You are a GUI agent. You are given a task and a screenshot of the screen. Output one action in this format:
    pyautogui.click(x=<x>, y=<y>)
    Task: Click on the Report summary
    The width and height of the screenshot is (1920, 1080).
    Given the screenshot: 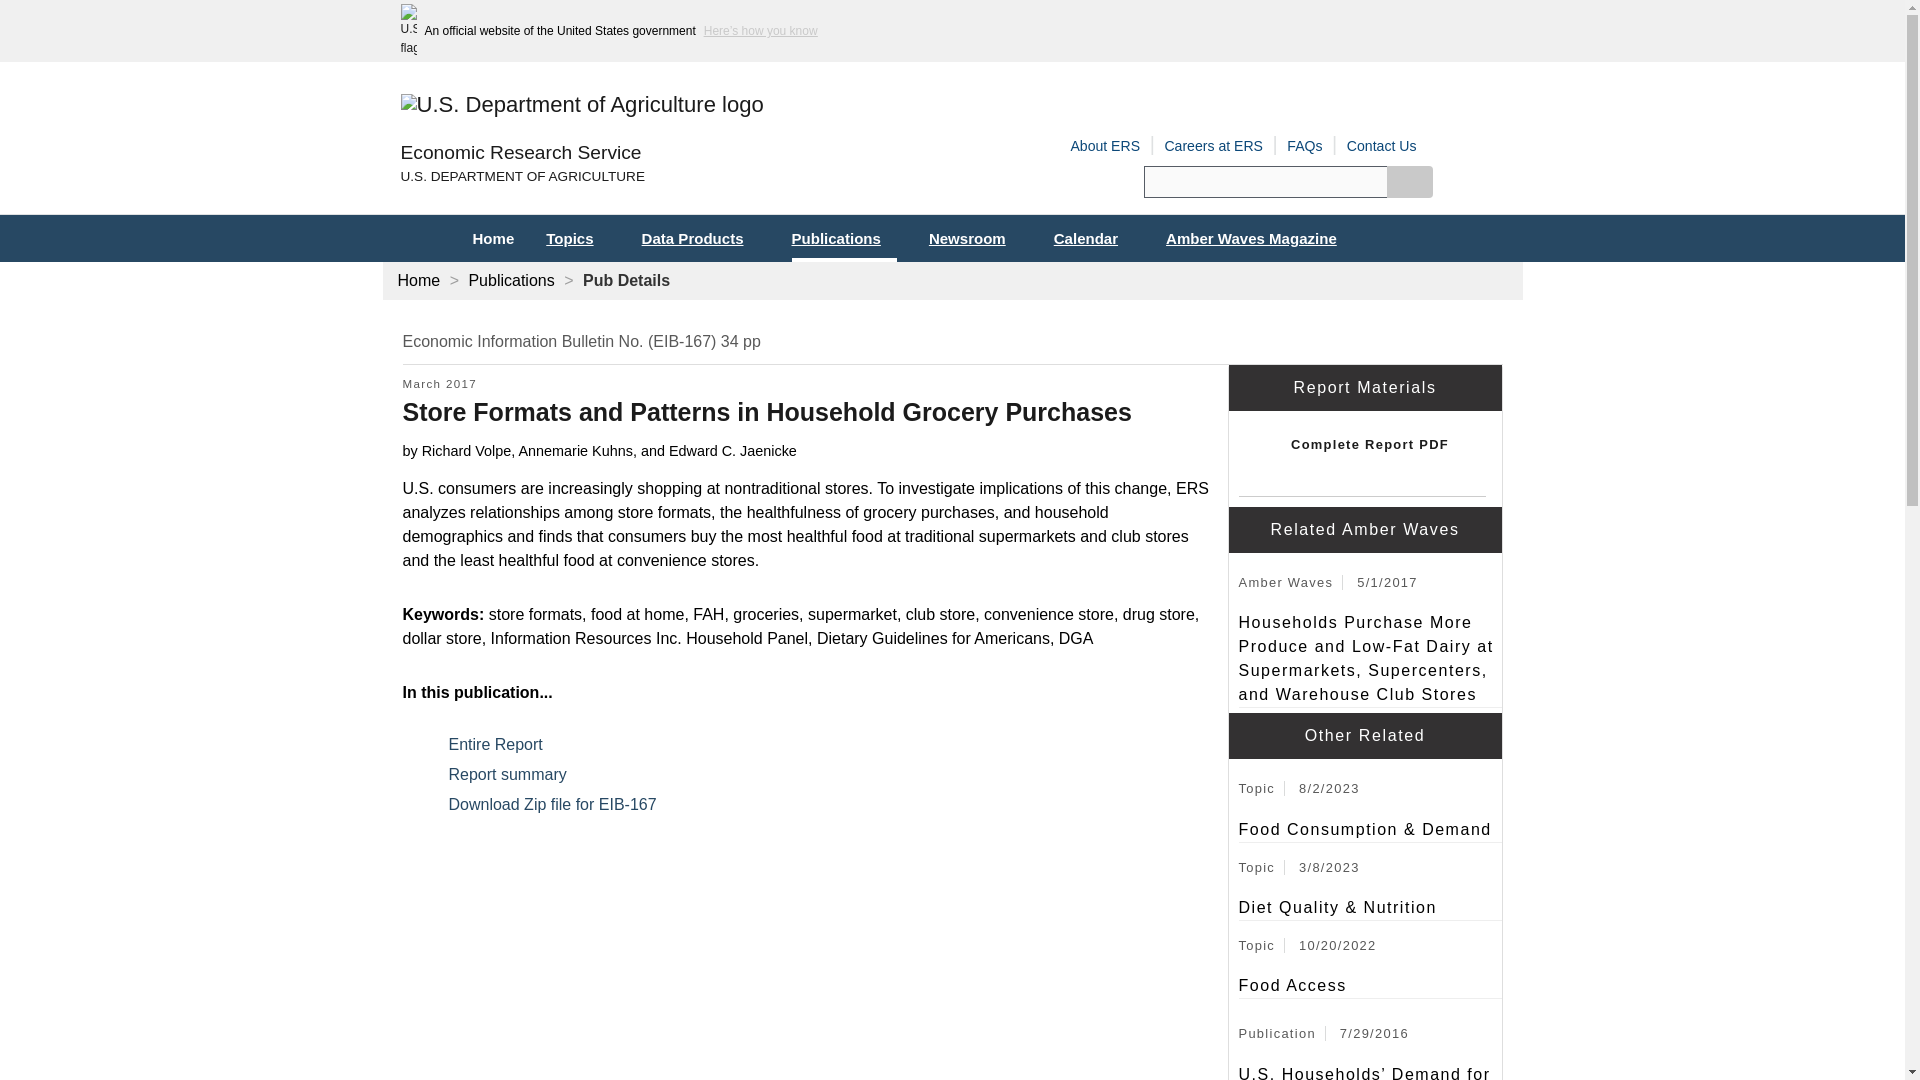 What is the action you would take?
    pyautogui.click(x=518, y=774)
    